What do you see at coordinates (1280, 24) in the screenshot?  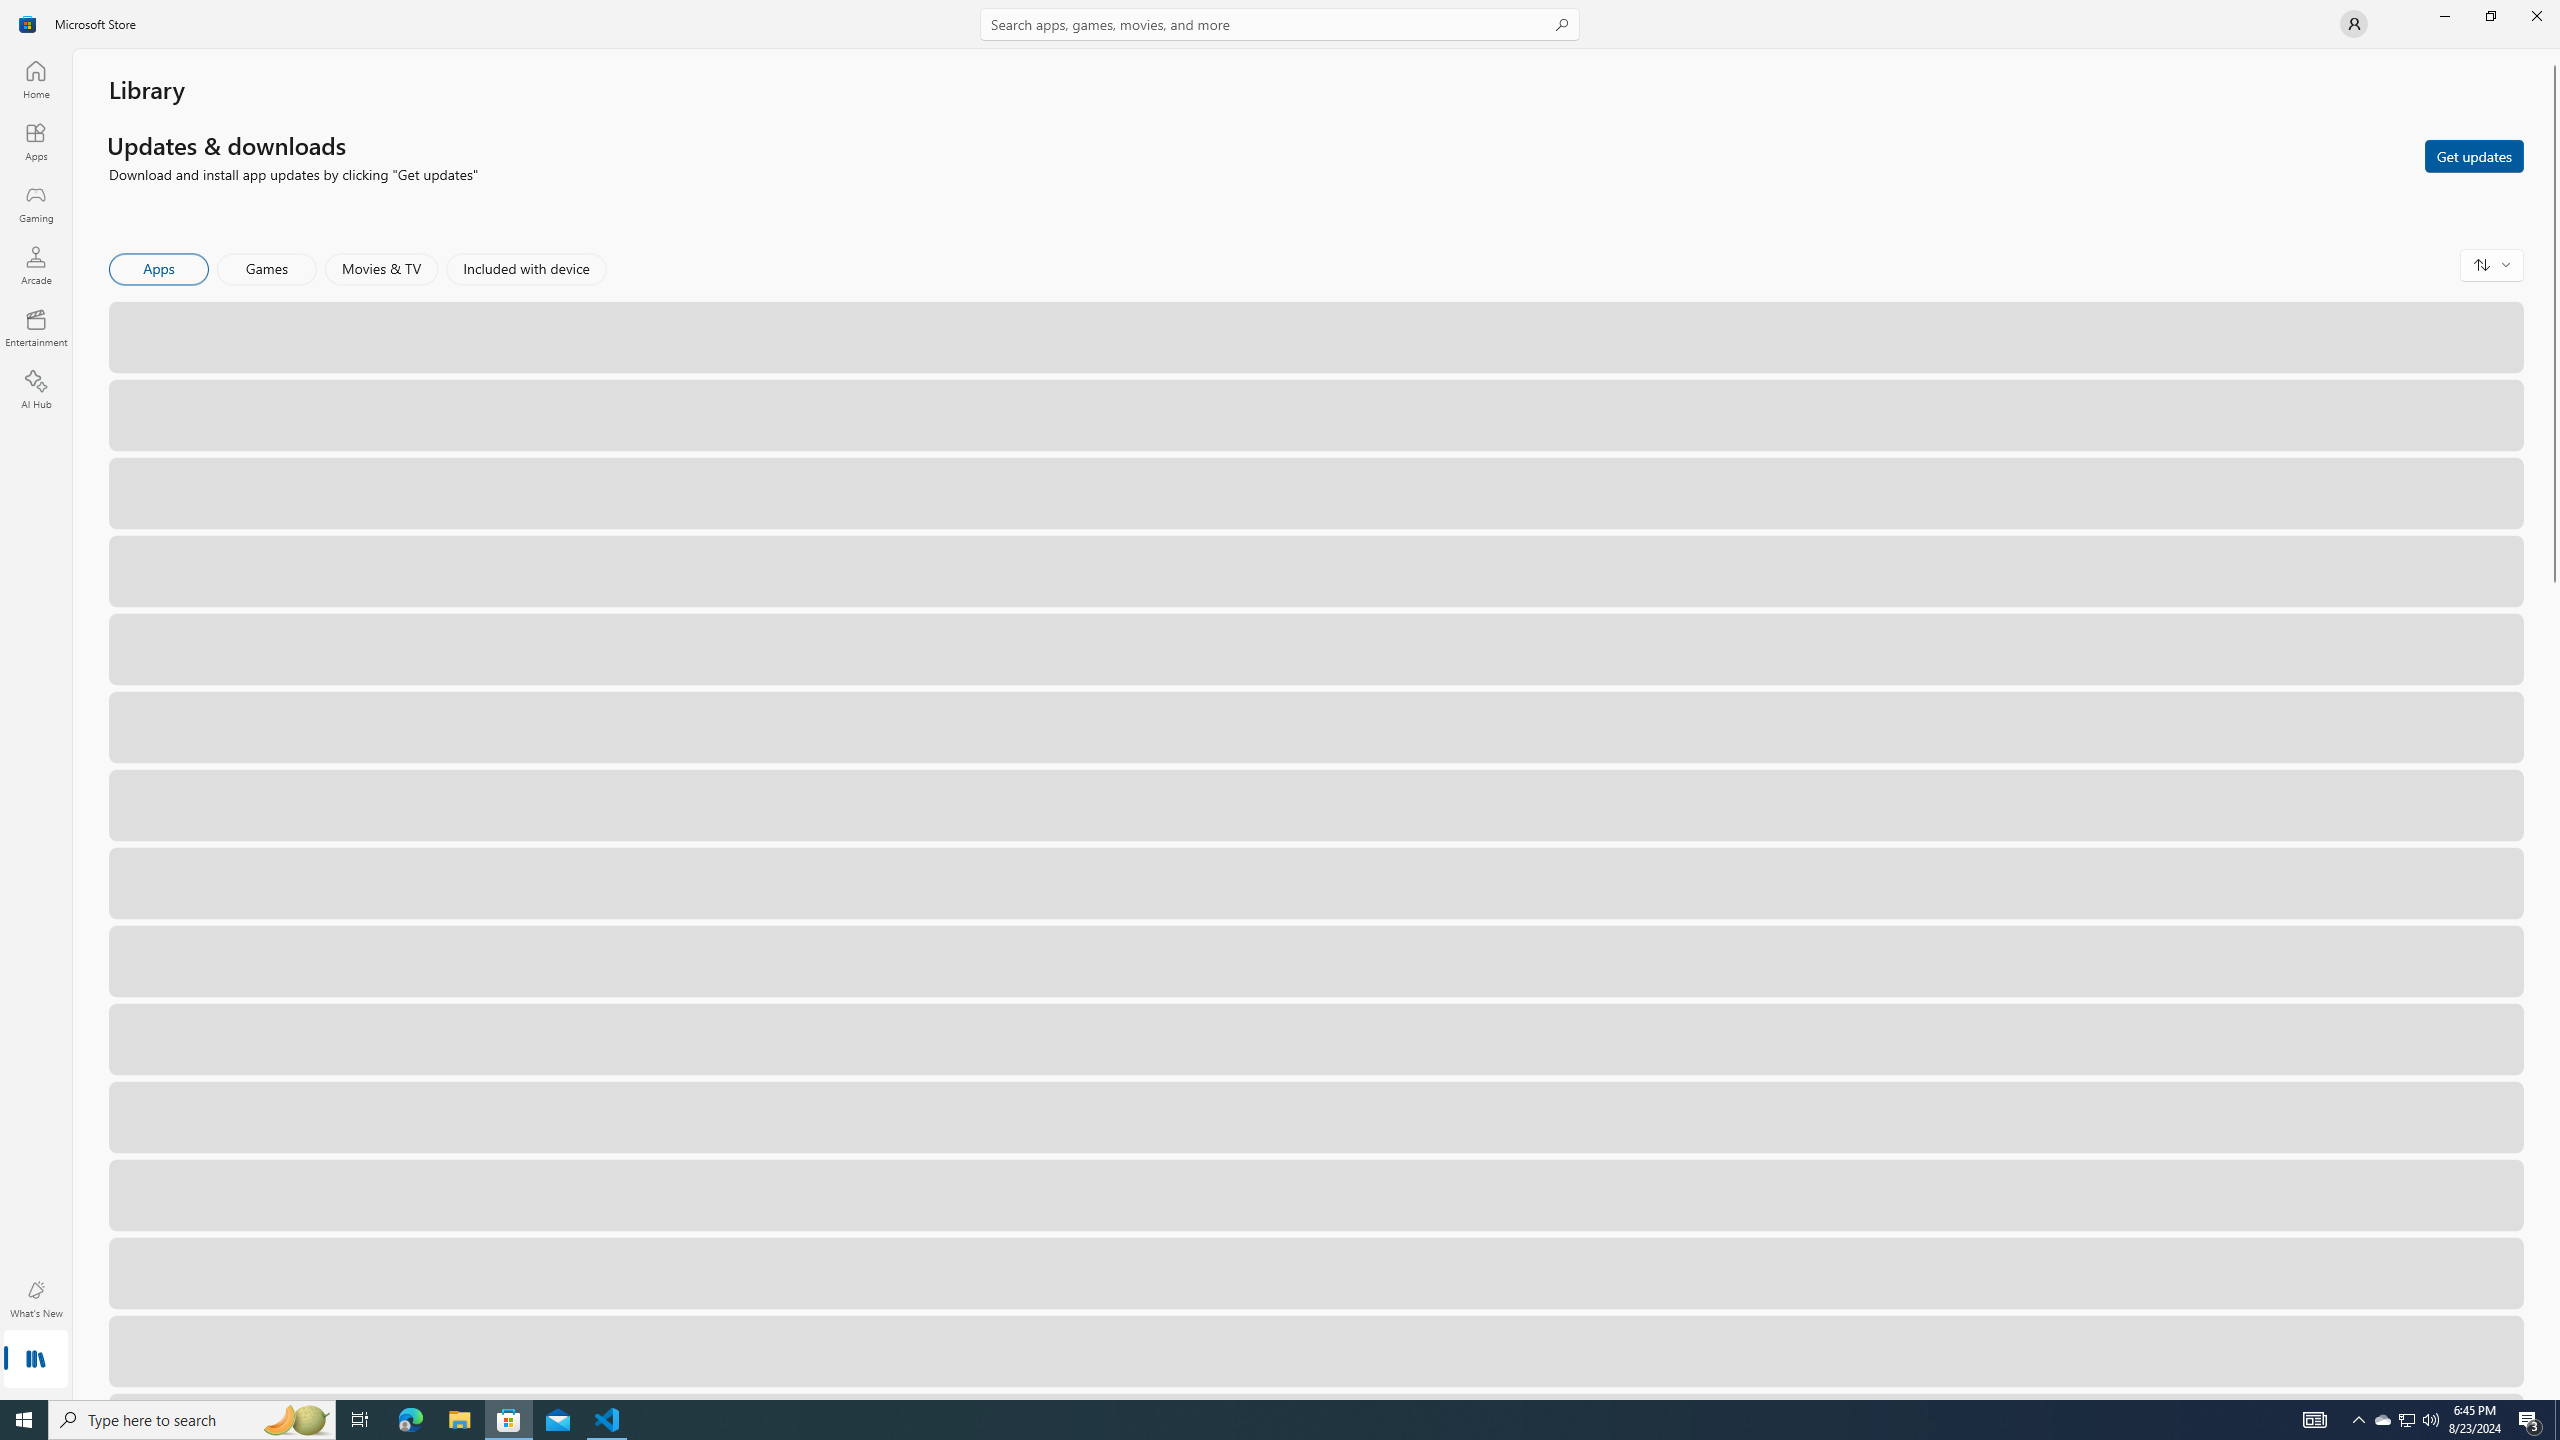 I see `Search` at bounding box center [1280, 24].